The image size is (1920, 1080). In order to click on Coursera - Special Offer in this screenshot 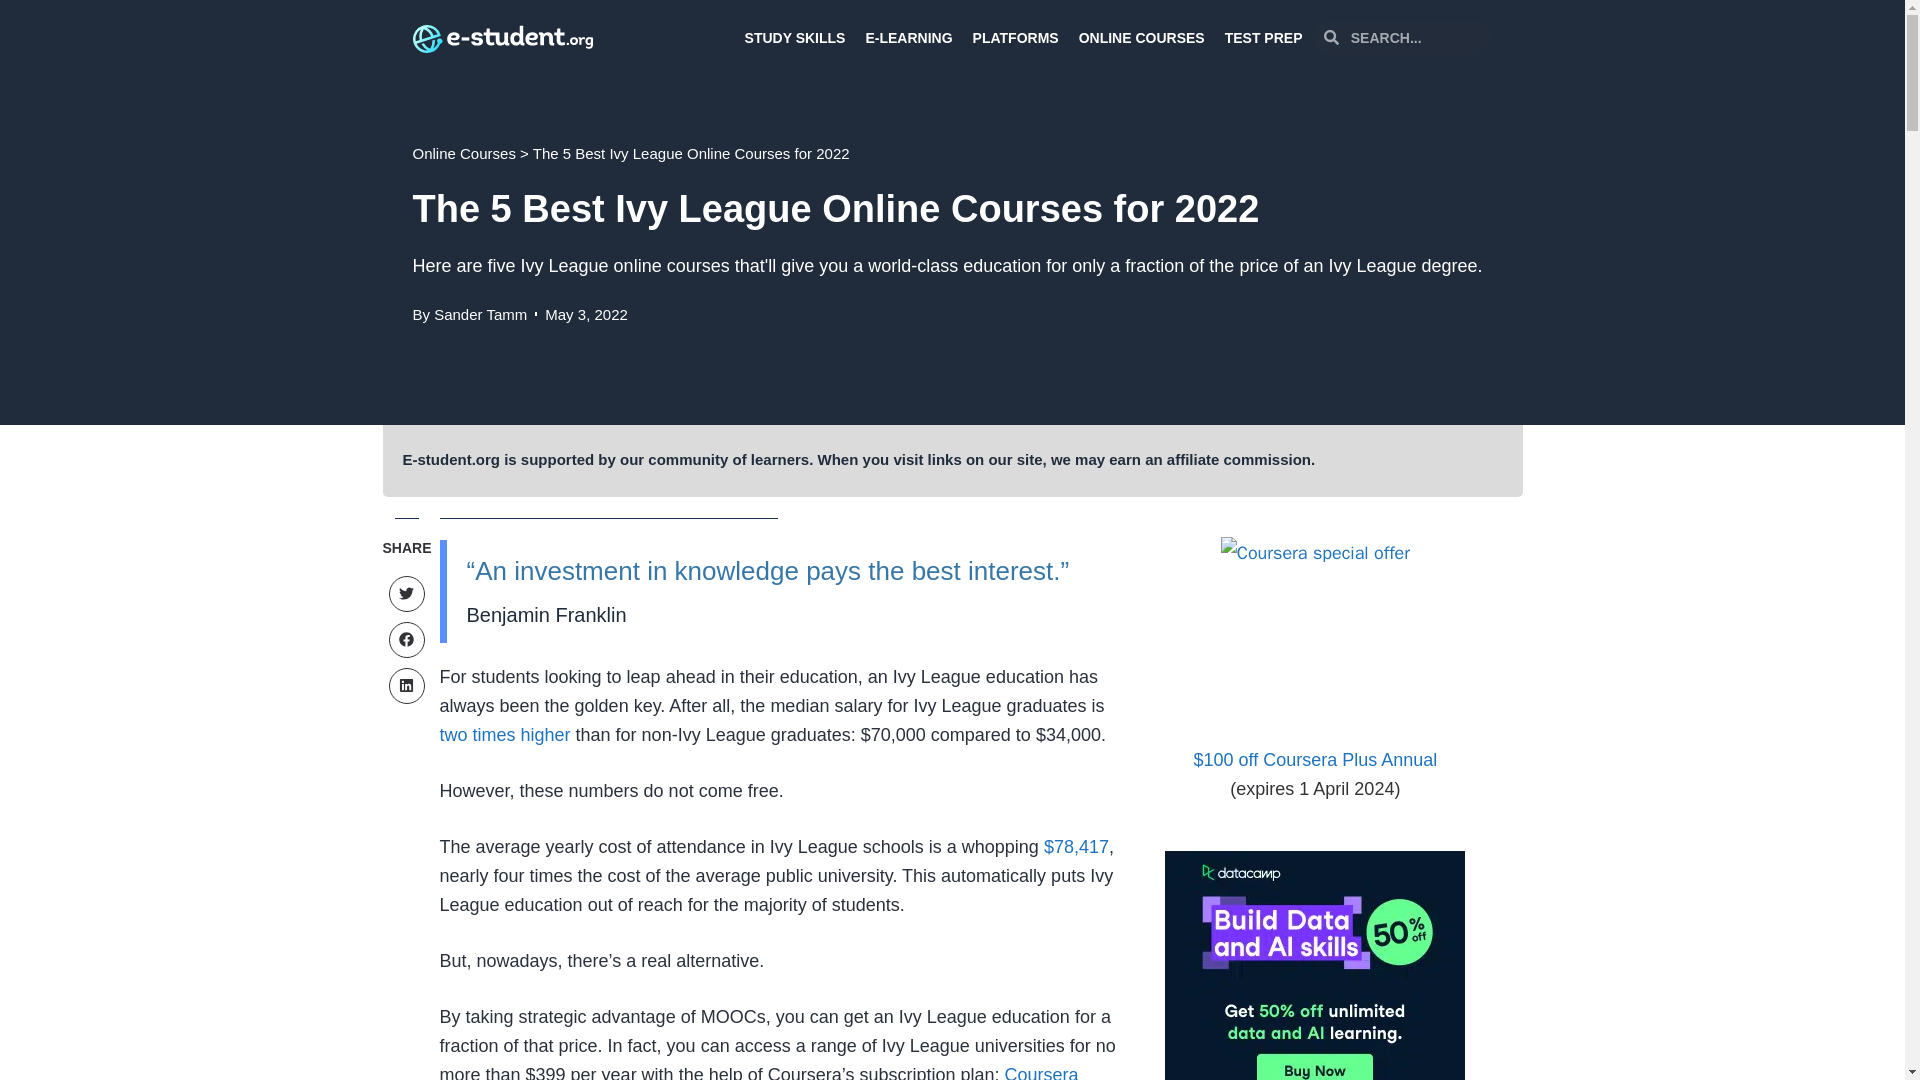, I will do `click(1315, 630)`.